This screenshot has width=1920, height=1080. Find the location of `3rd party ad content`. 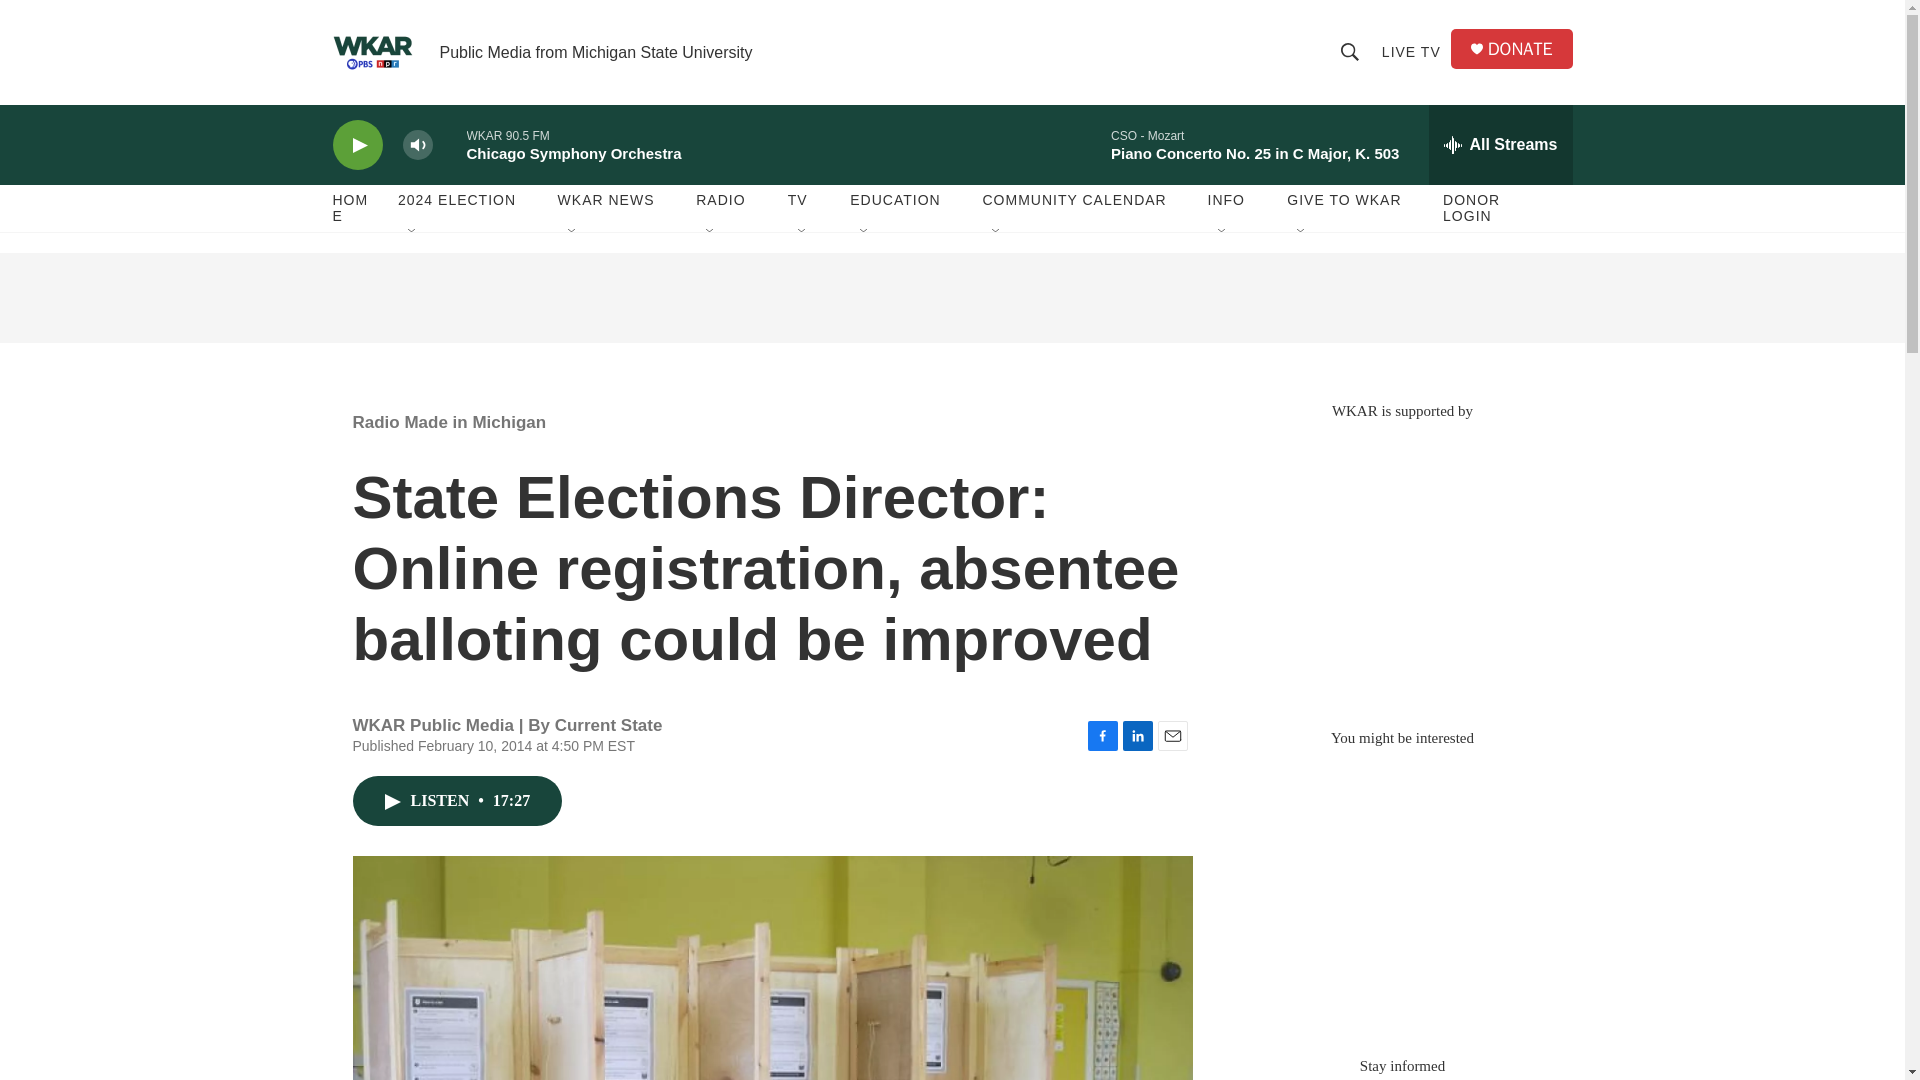

3rd party ad content is located at coordinates (1401, 564).